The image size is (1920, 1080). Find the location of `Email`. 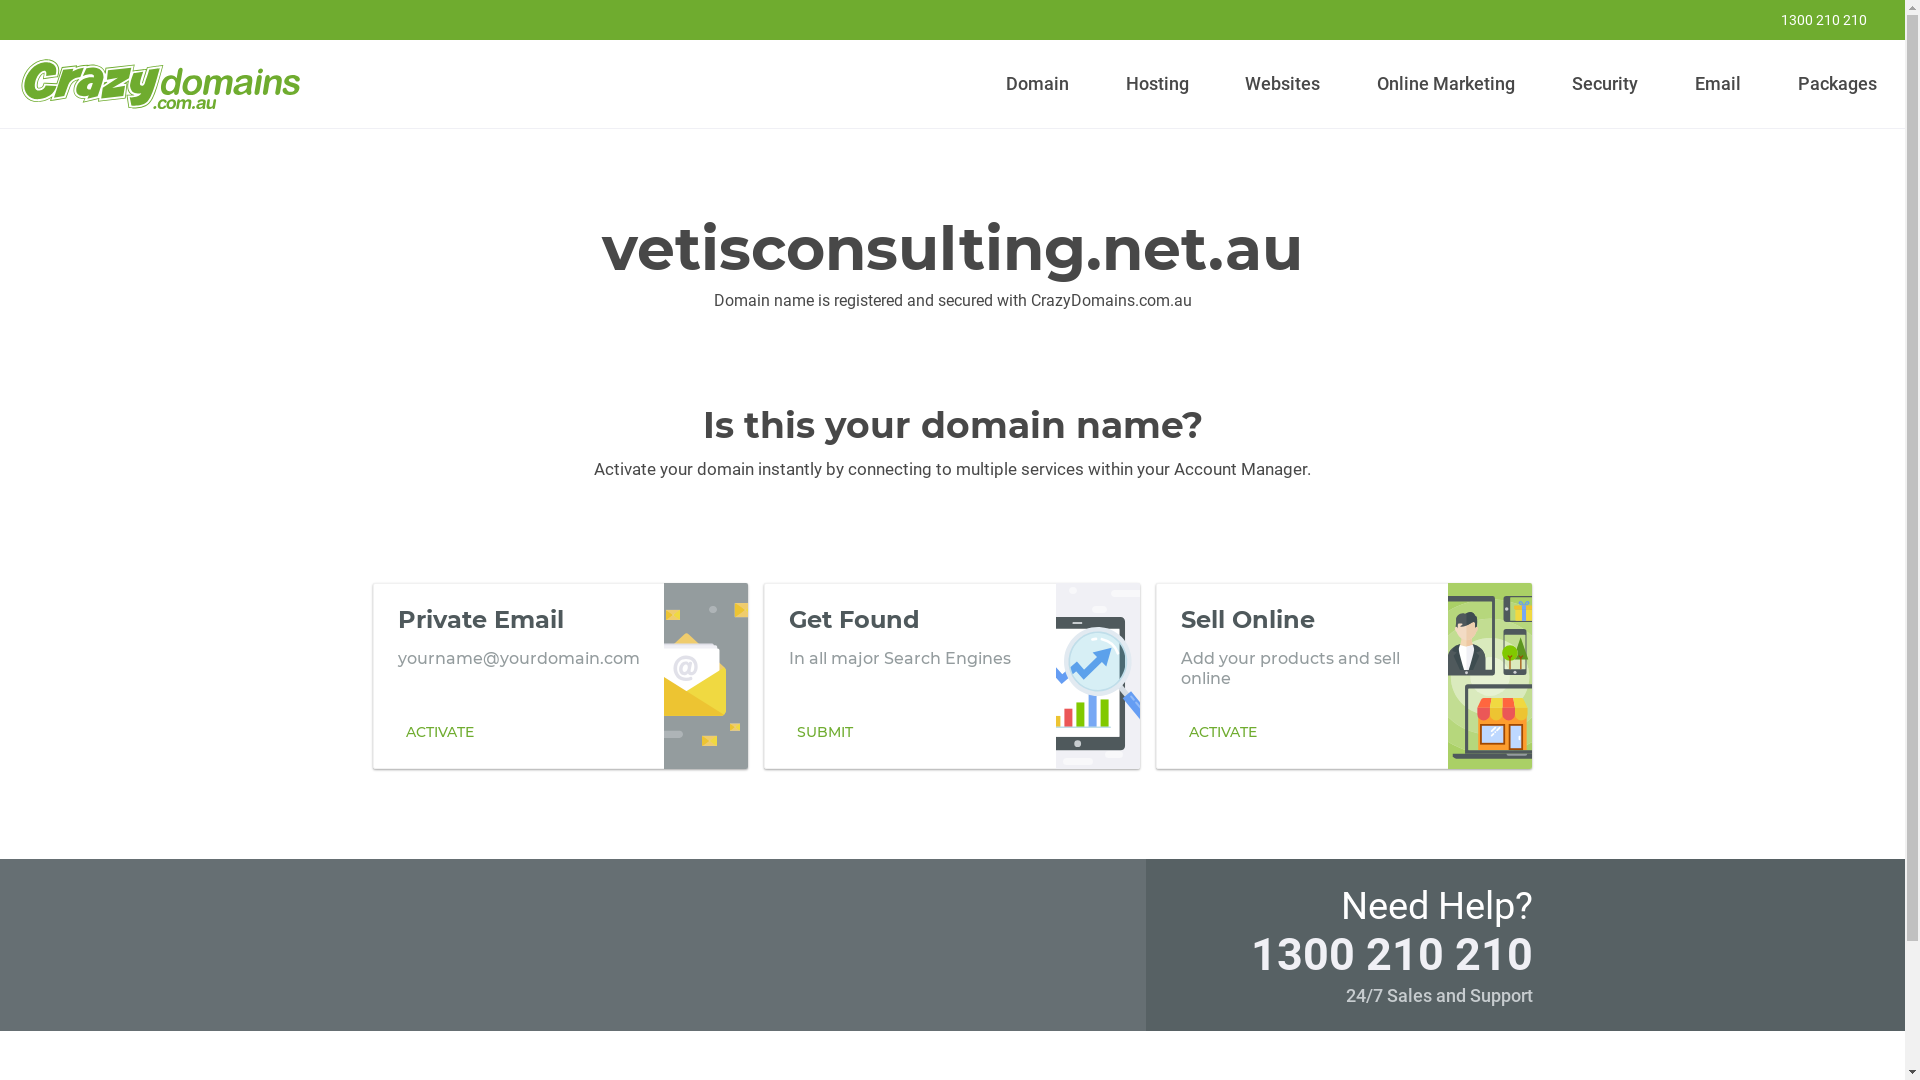

Email is located at coordinates (1718, 84).